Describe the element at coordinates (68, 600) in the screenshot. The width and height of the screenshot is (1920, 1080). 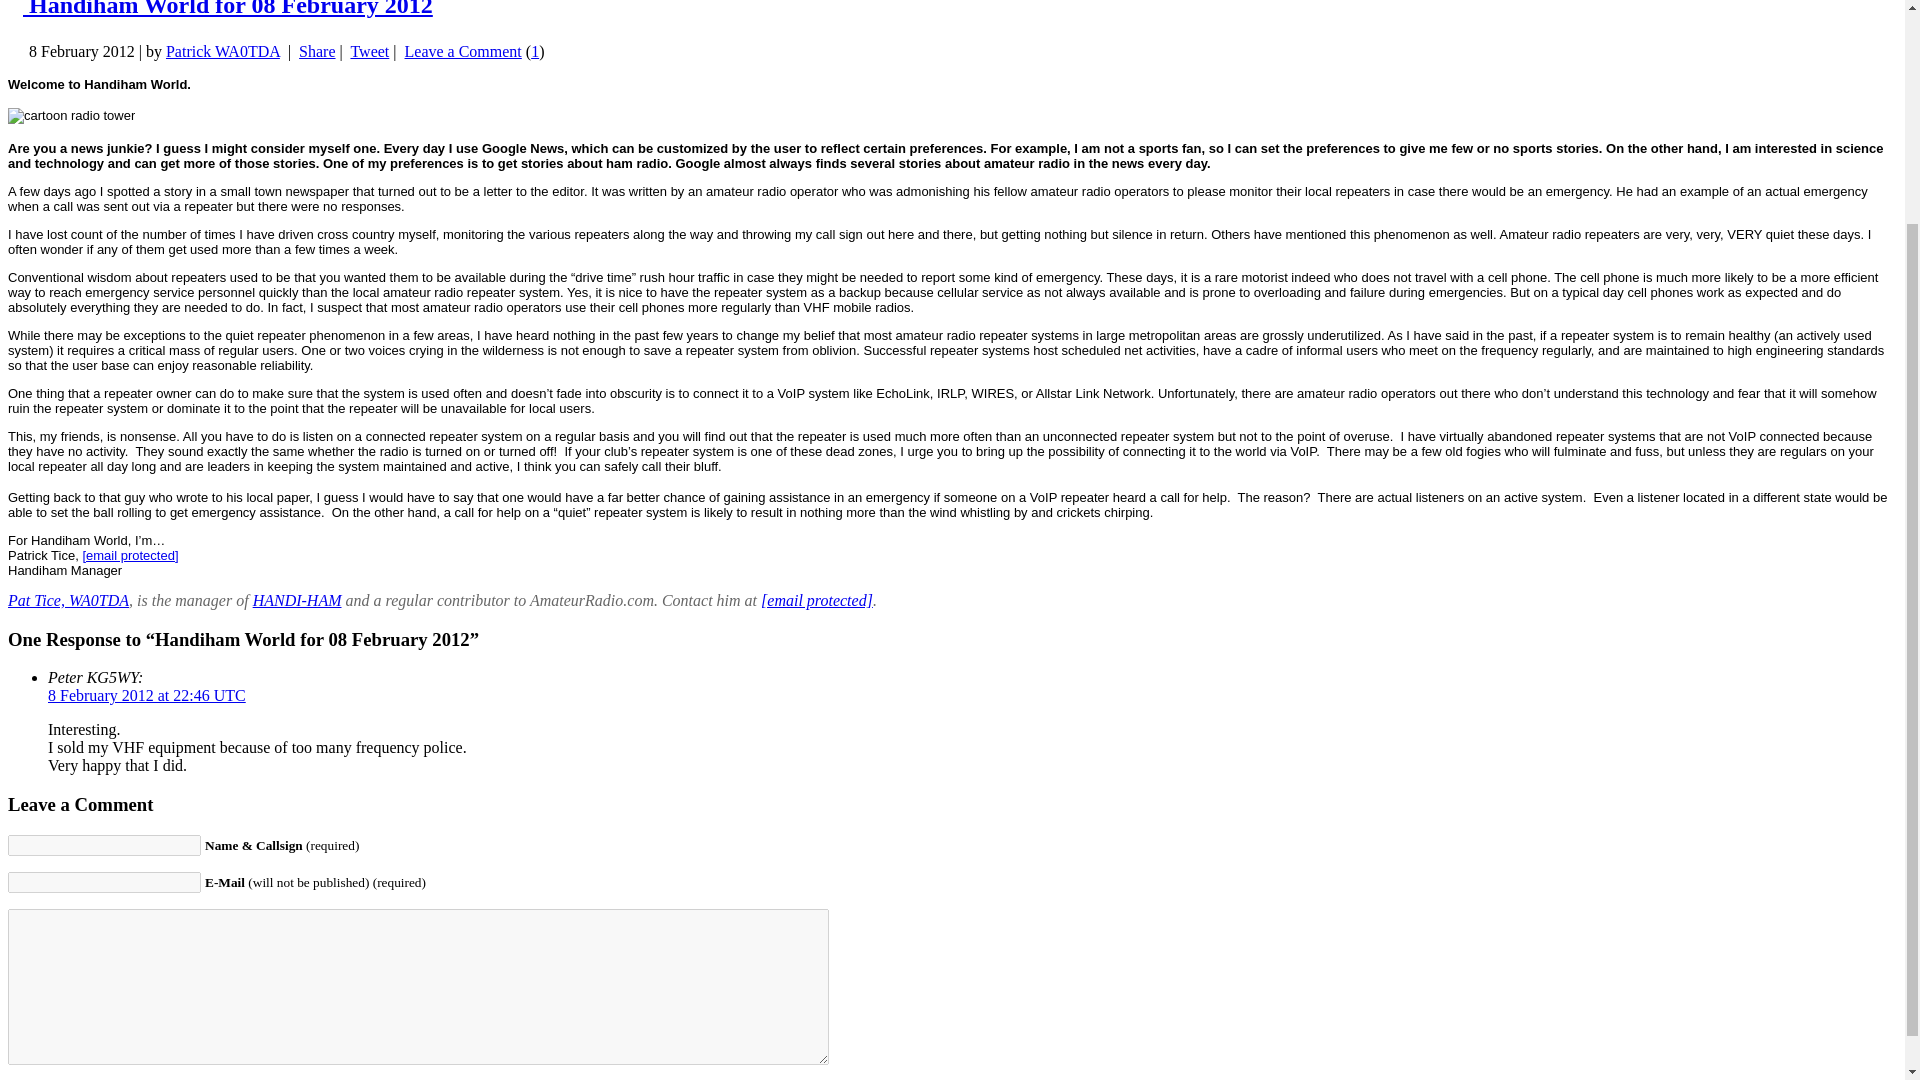
I see `Pat Tice, WA0TDA` at that location.